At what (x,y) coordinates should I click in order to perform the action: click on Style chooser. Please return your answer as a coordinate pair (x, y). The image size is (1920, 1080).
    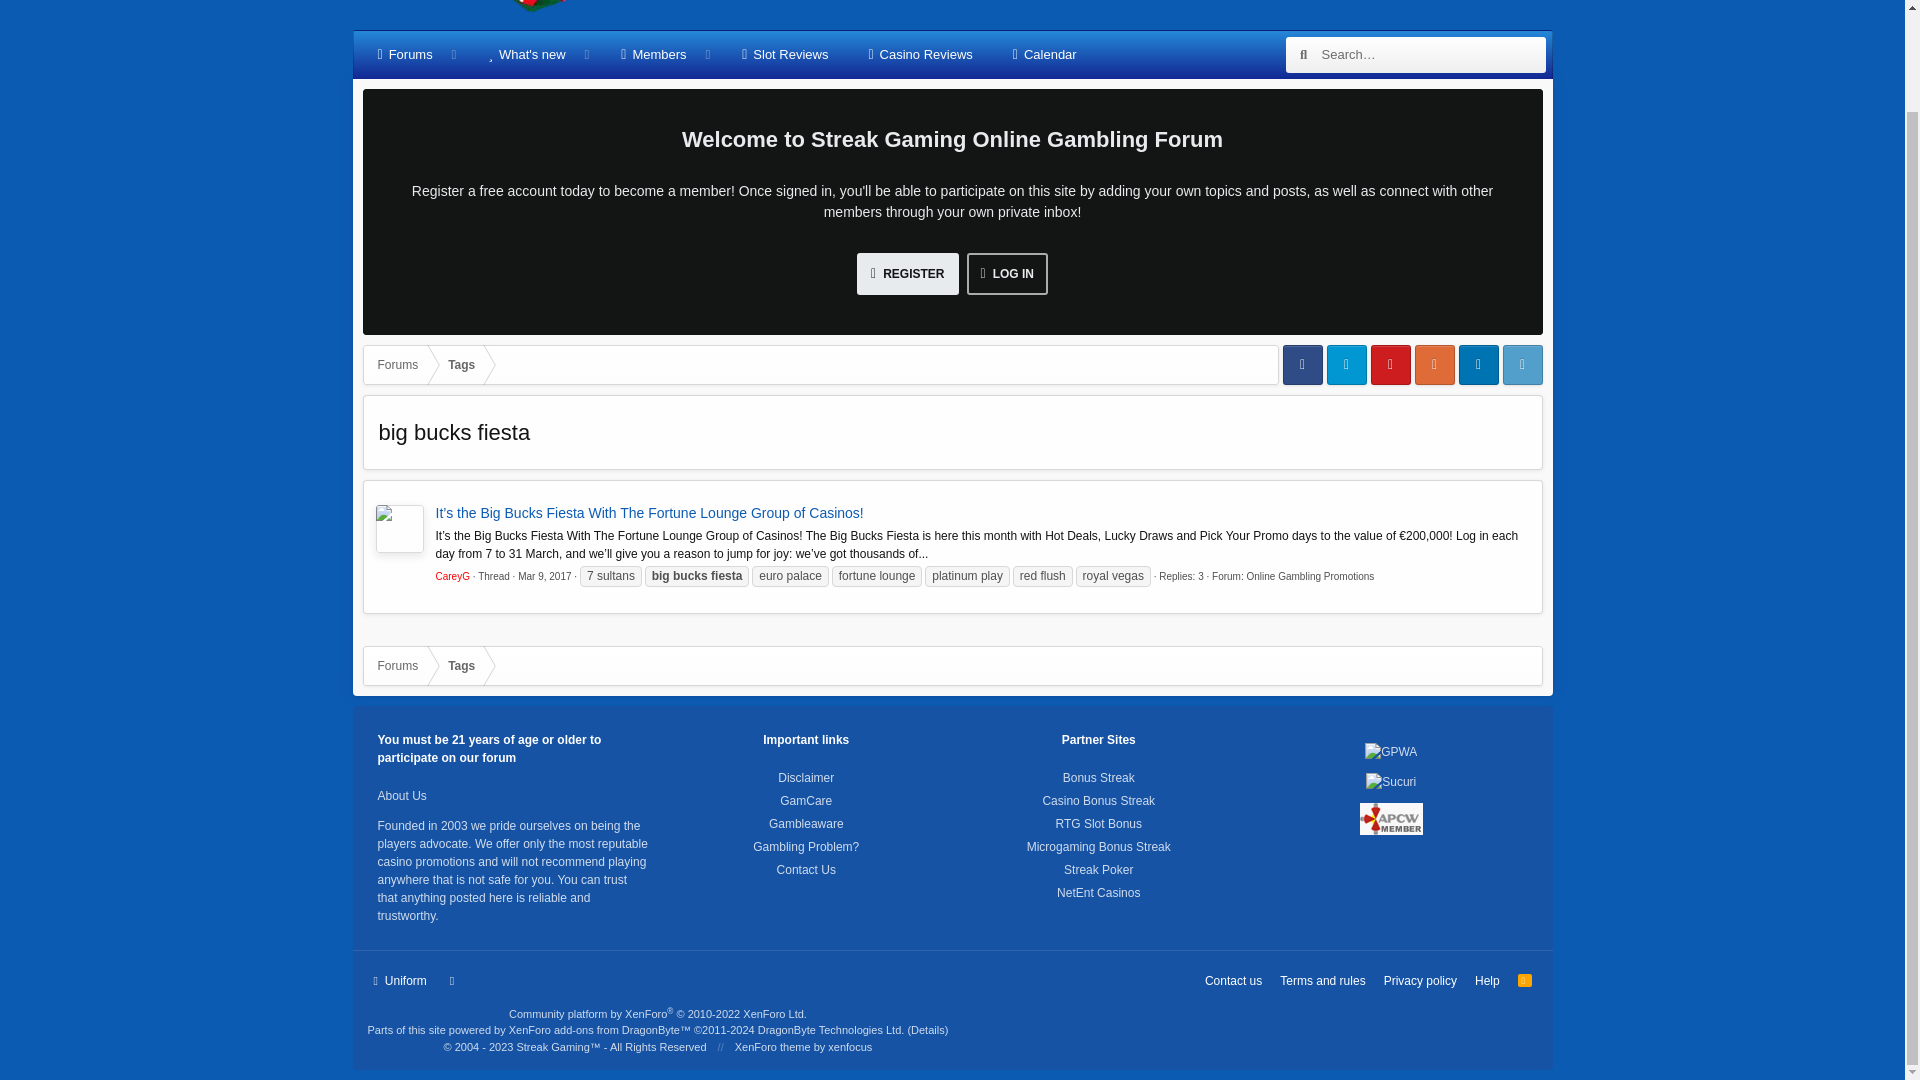
    Looking at the image, I should click on (400, 980).